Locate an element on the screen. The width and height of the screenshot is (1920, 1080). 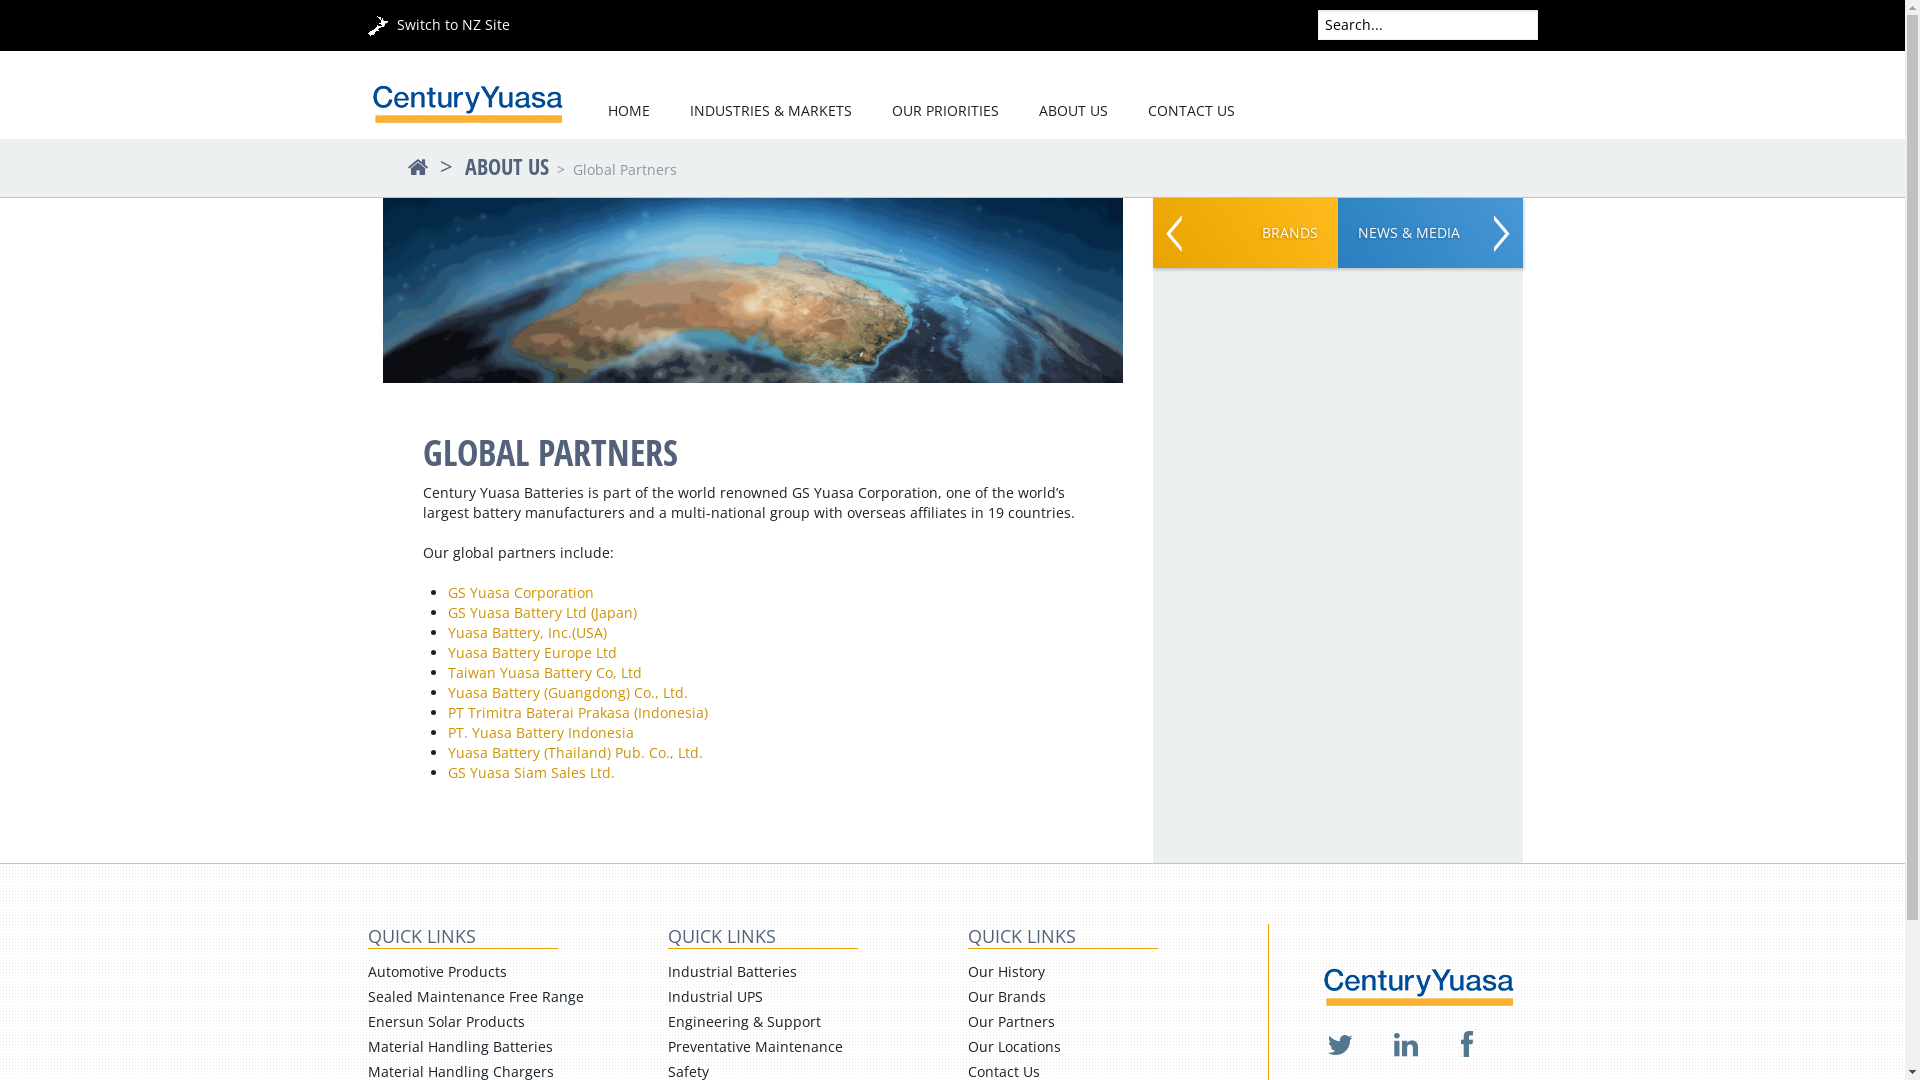
GS Yuasa Siam Sales Ltd. is located at coordinates (532, 772).